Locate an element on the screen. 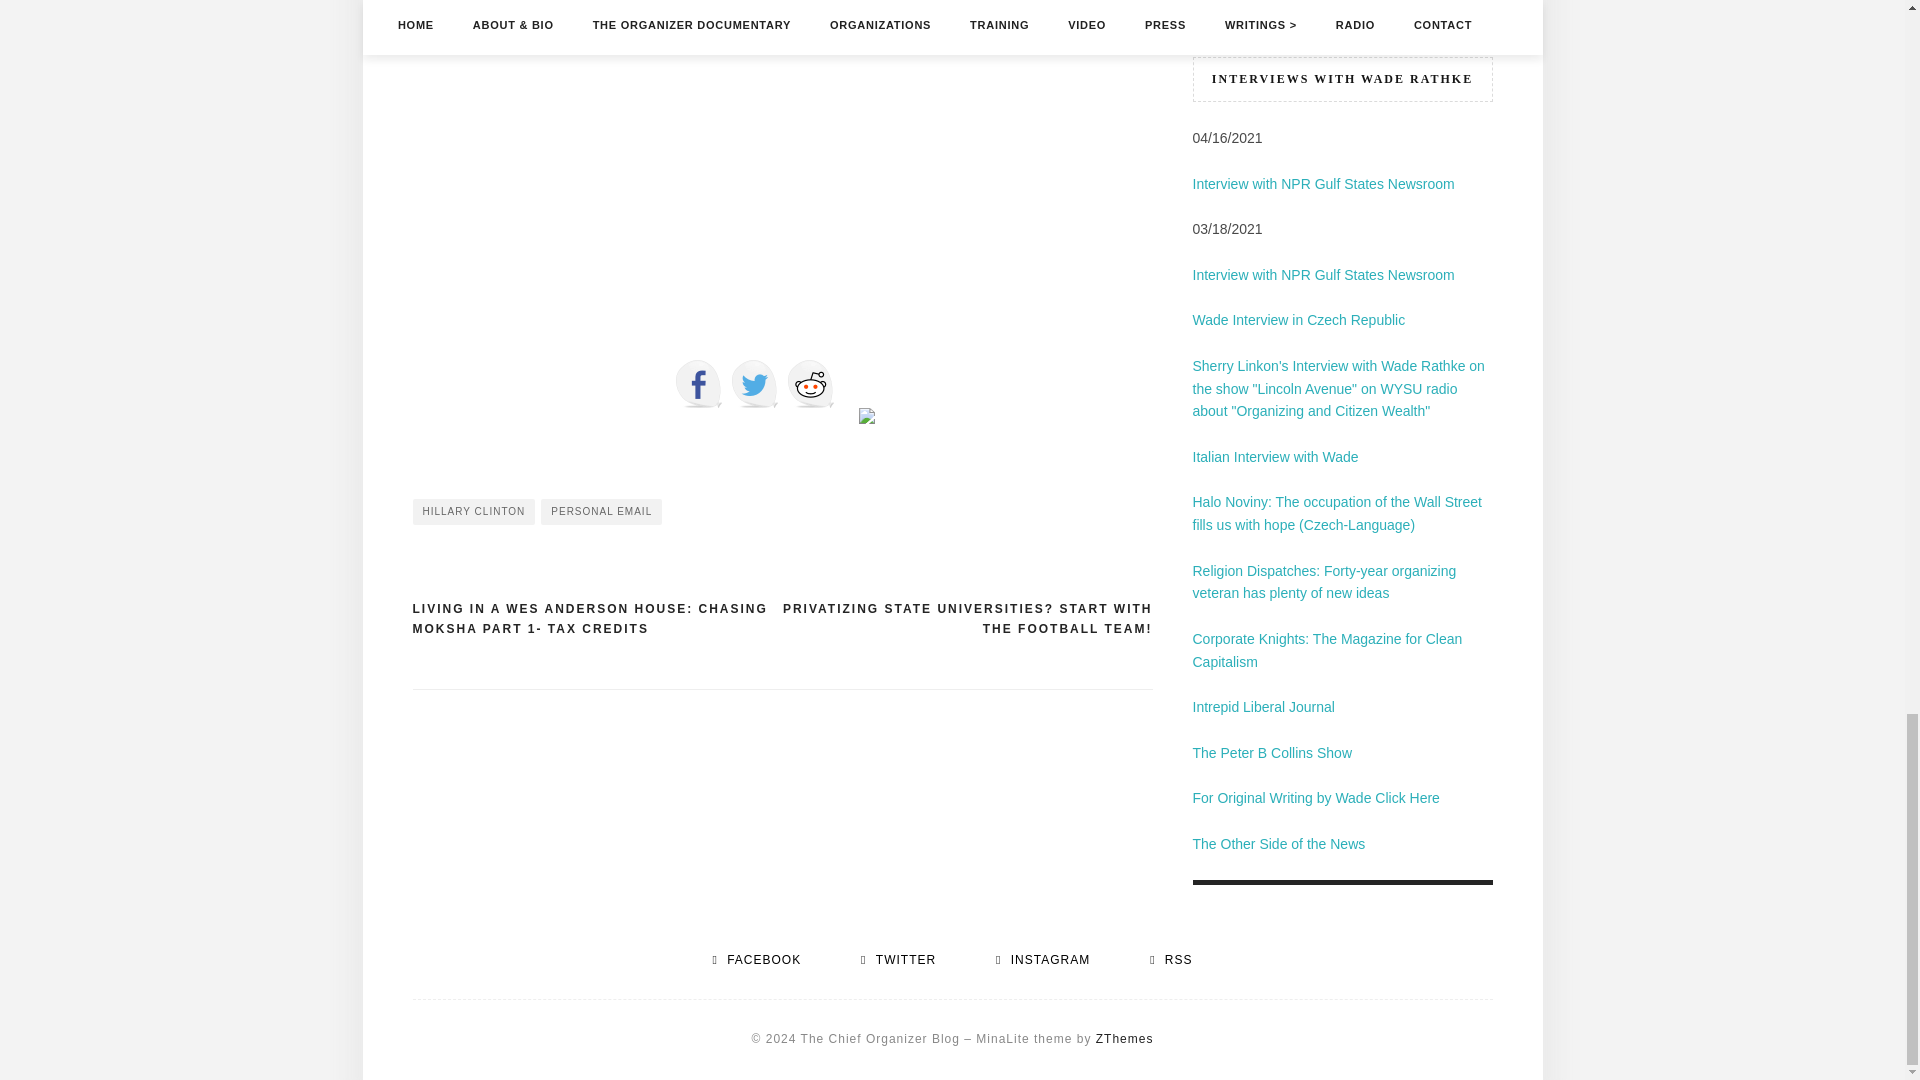 Image resolution: width=1920 pixels, height=1080 pixels. Share on Reddit is located at coordinates (809, 384).